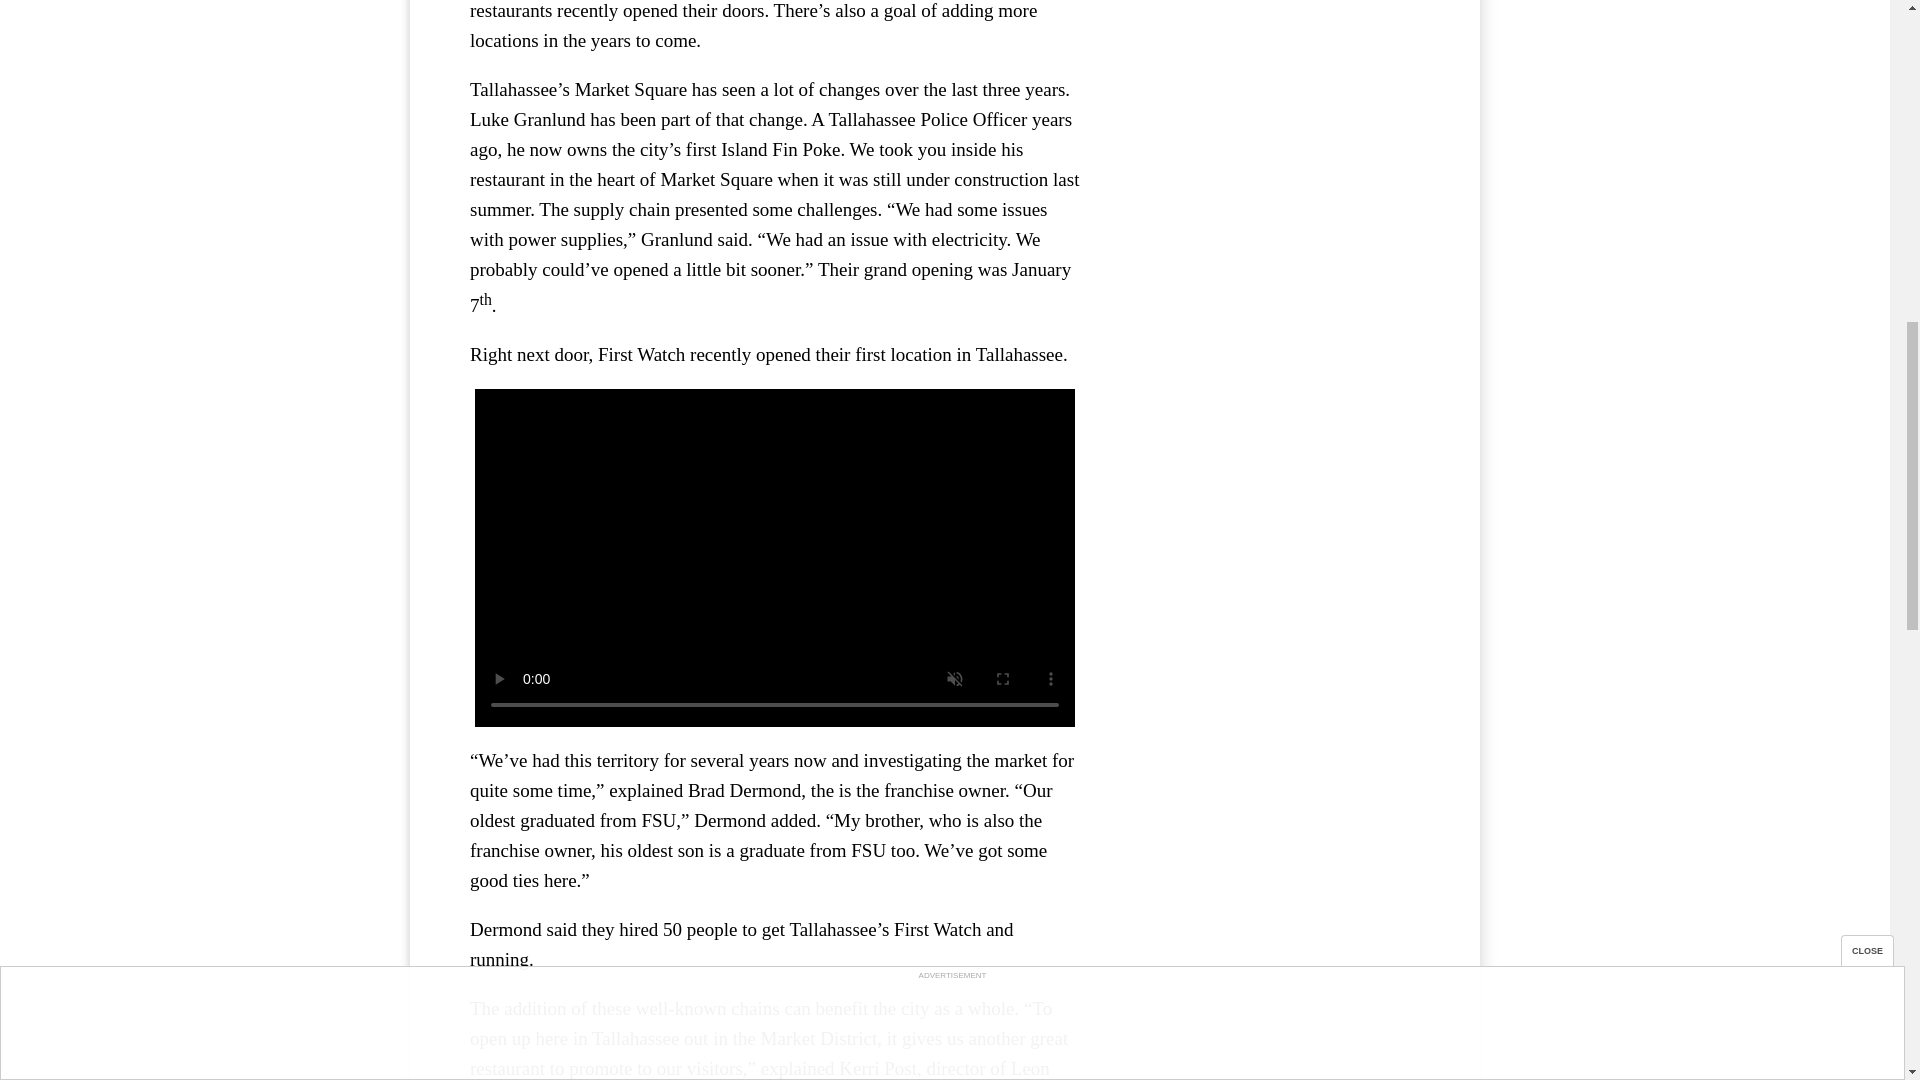 The height and width of the screenshot is (1080, 1920). Describe the element at coordinates (1270, 64) in the screenshot. I see `3rd party ad content` at that location.